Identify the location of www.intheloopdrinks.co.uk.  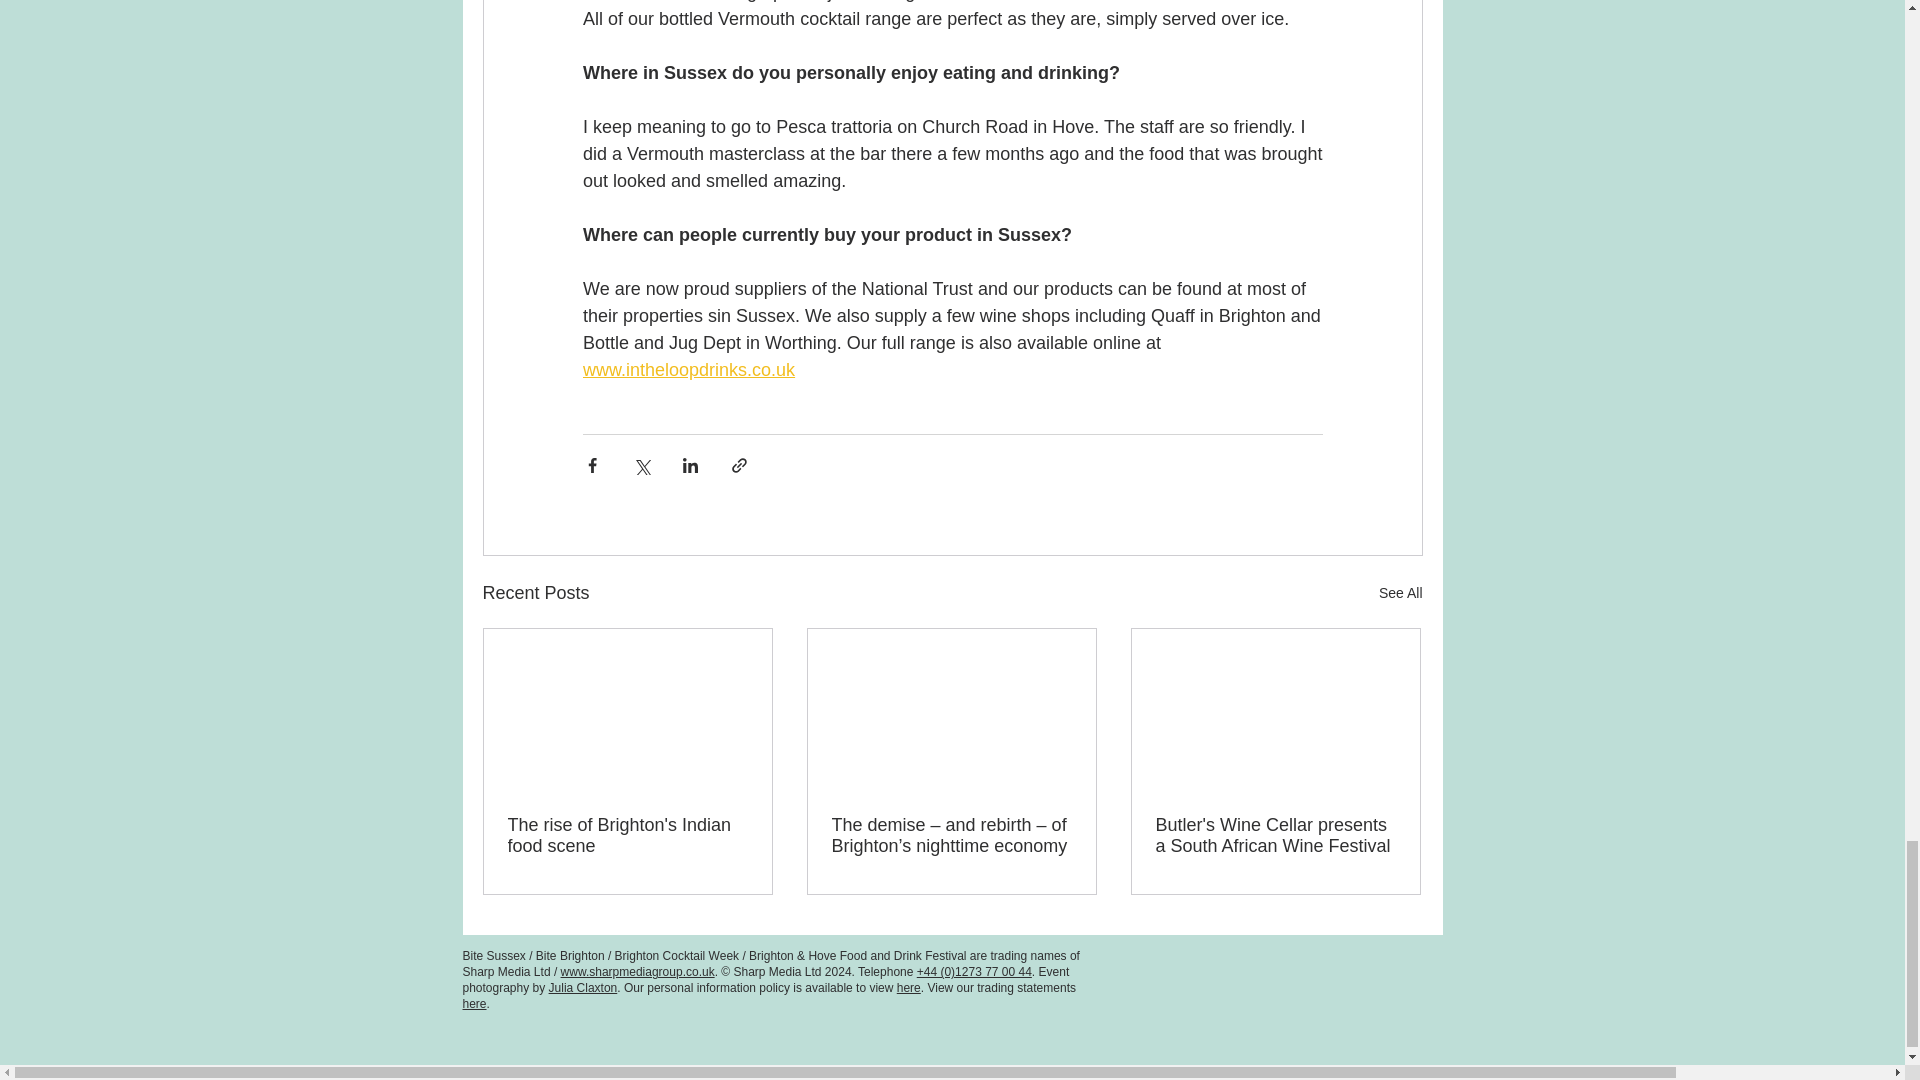
(688, 370).